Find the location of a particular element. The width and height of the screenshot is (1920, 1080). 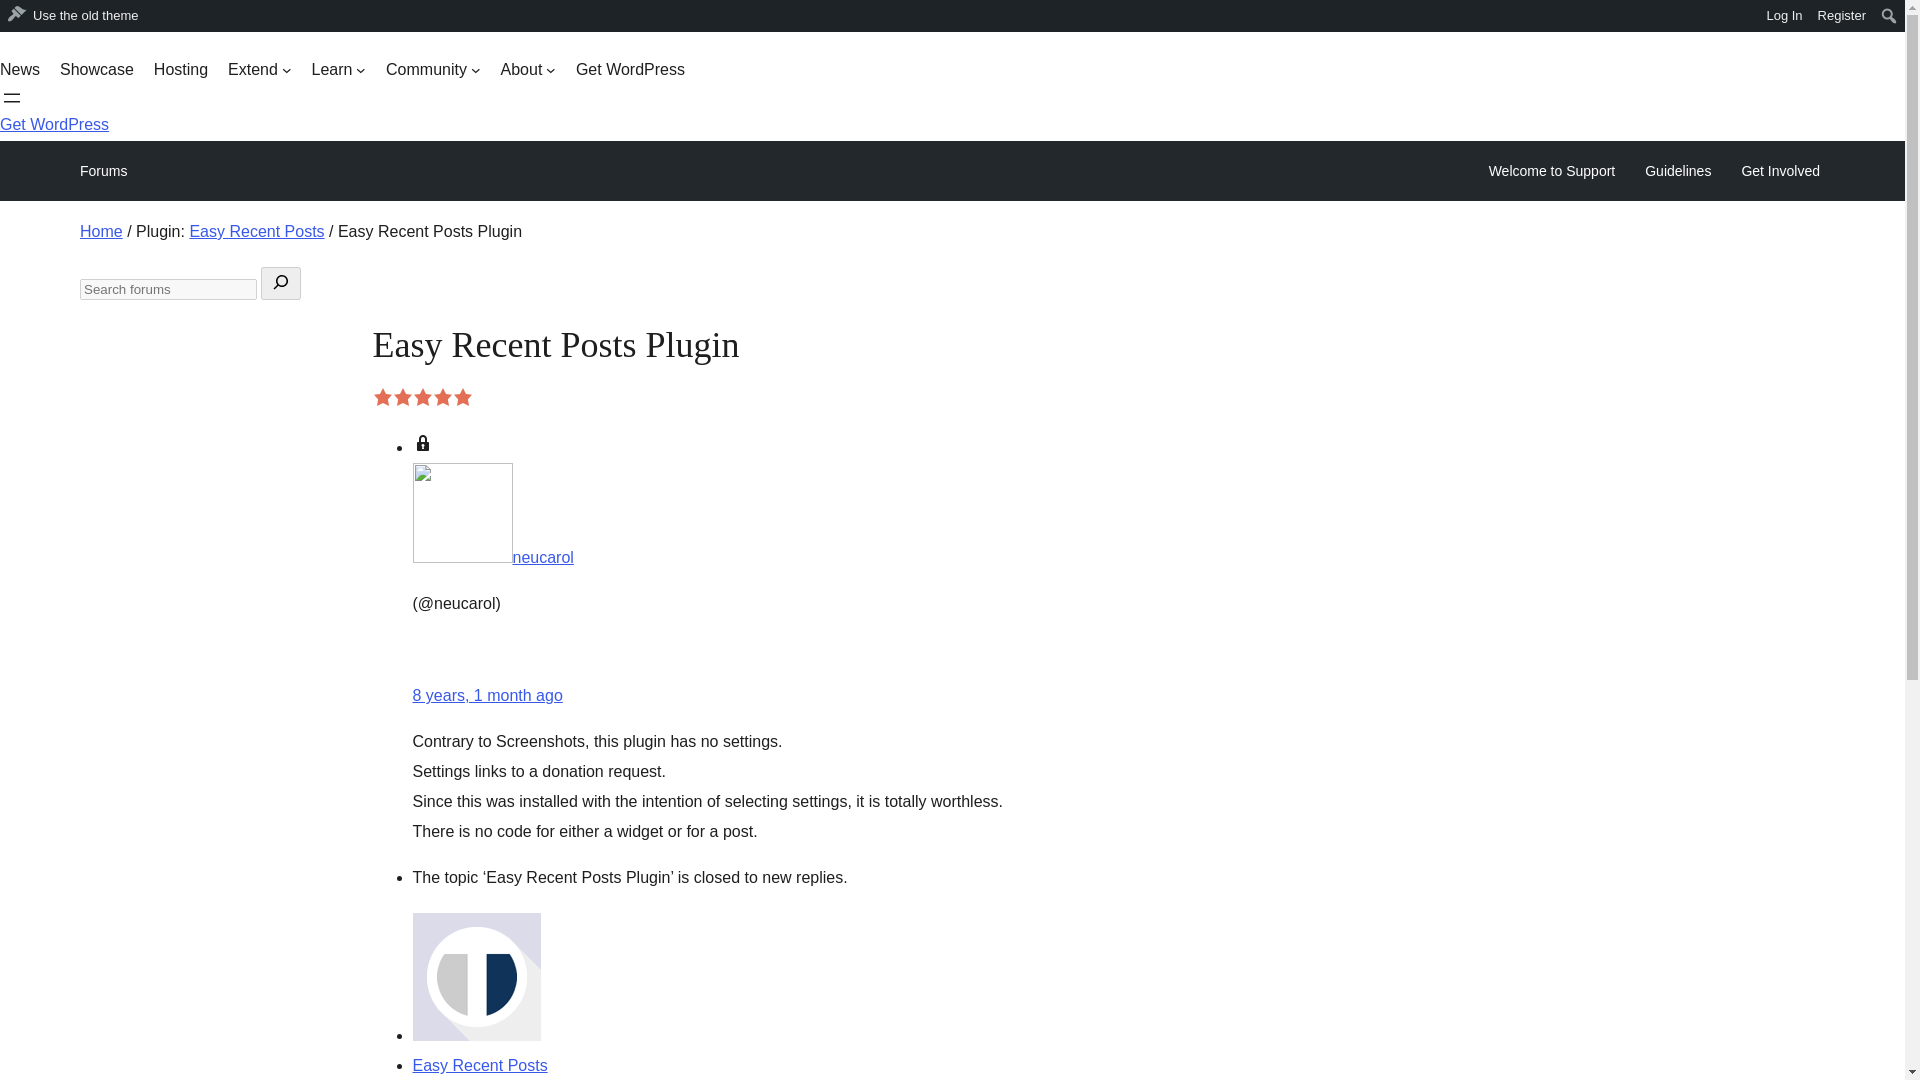

News is located at coordinates (20, 70).